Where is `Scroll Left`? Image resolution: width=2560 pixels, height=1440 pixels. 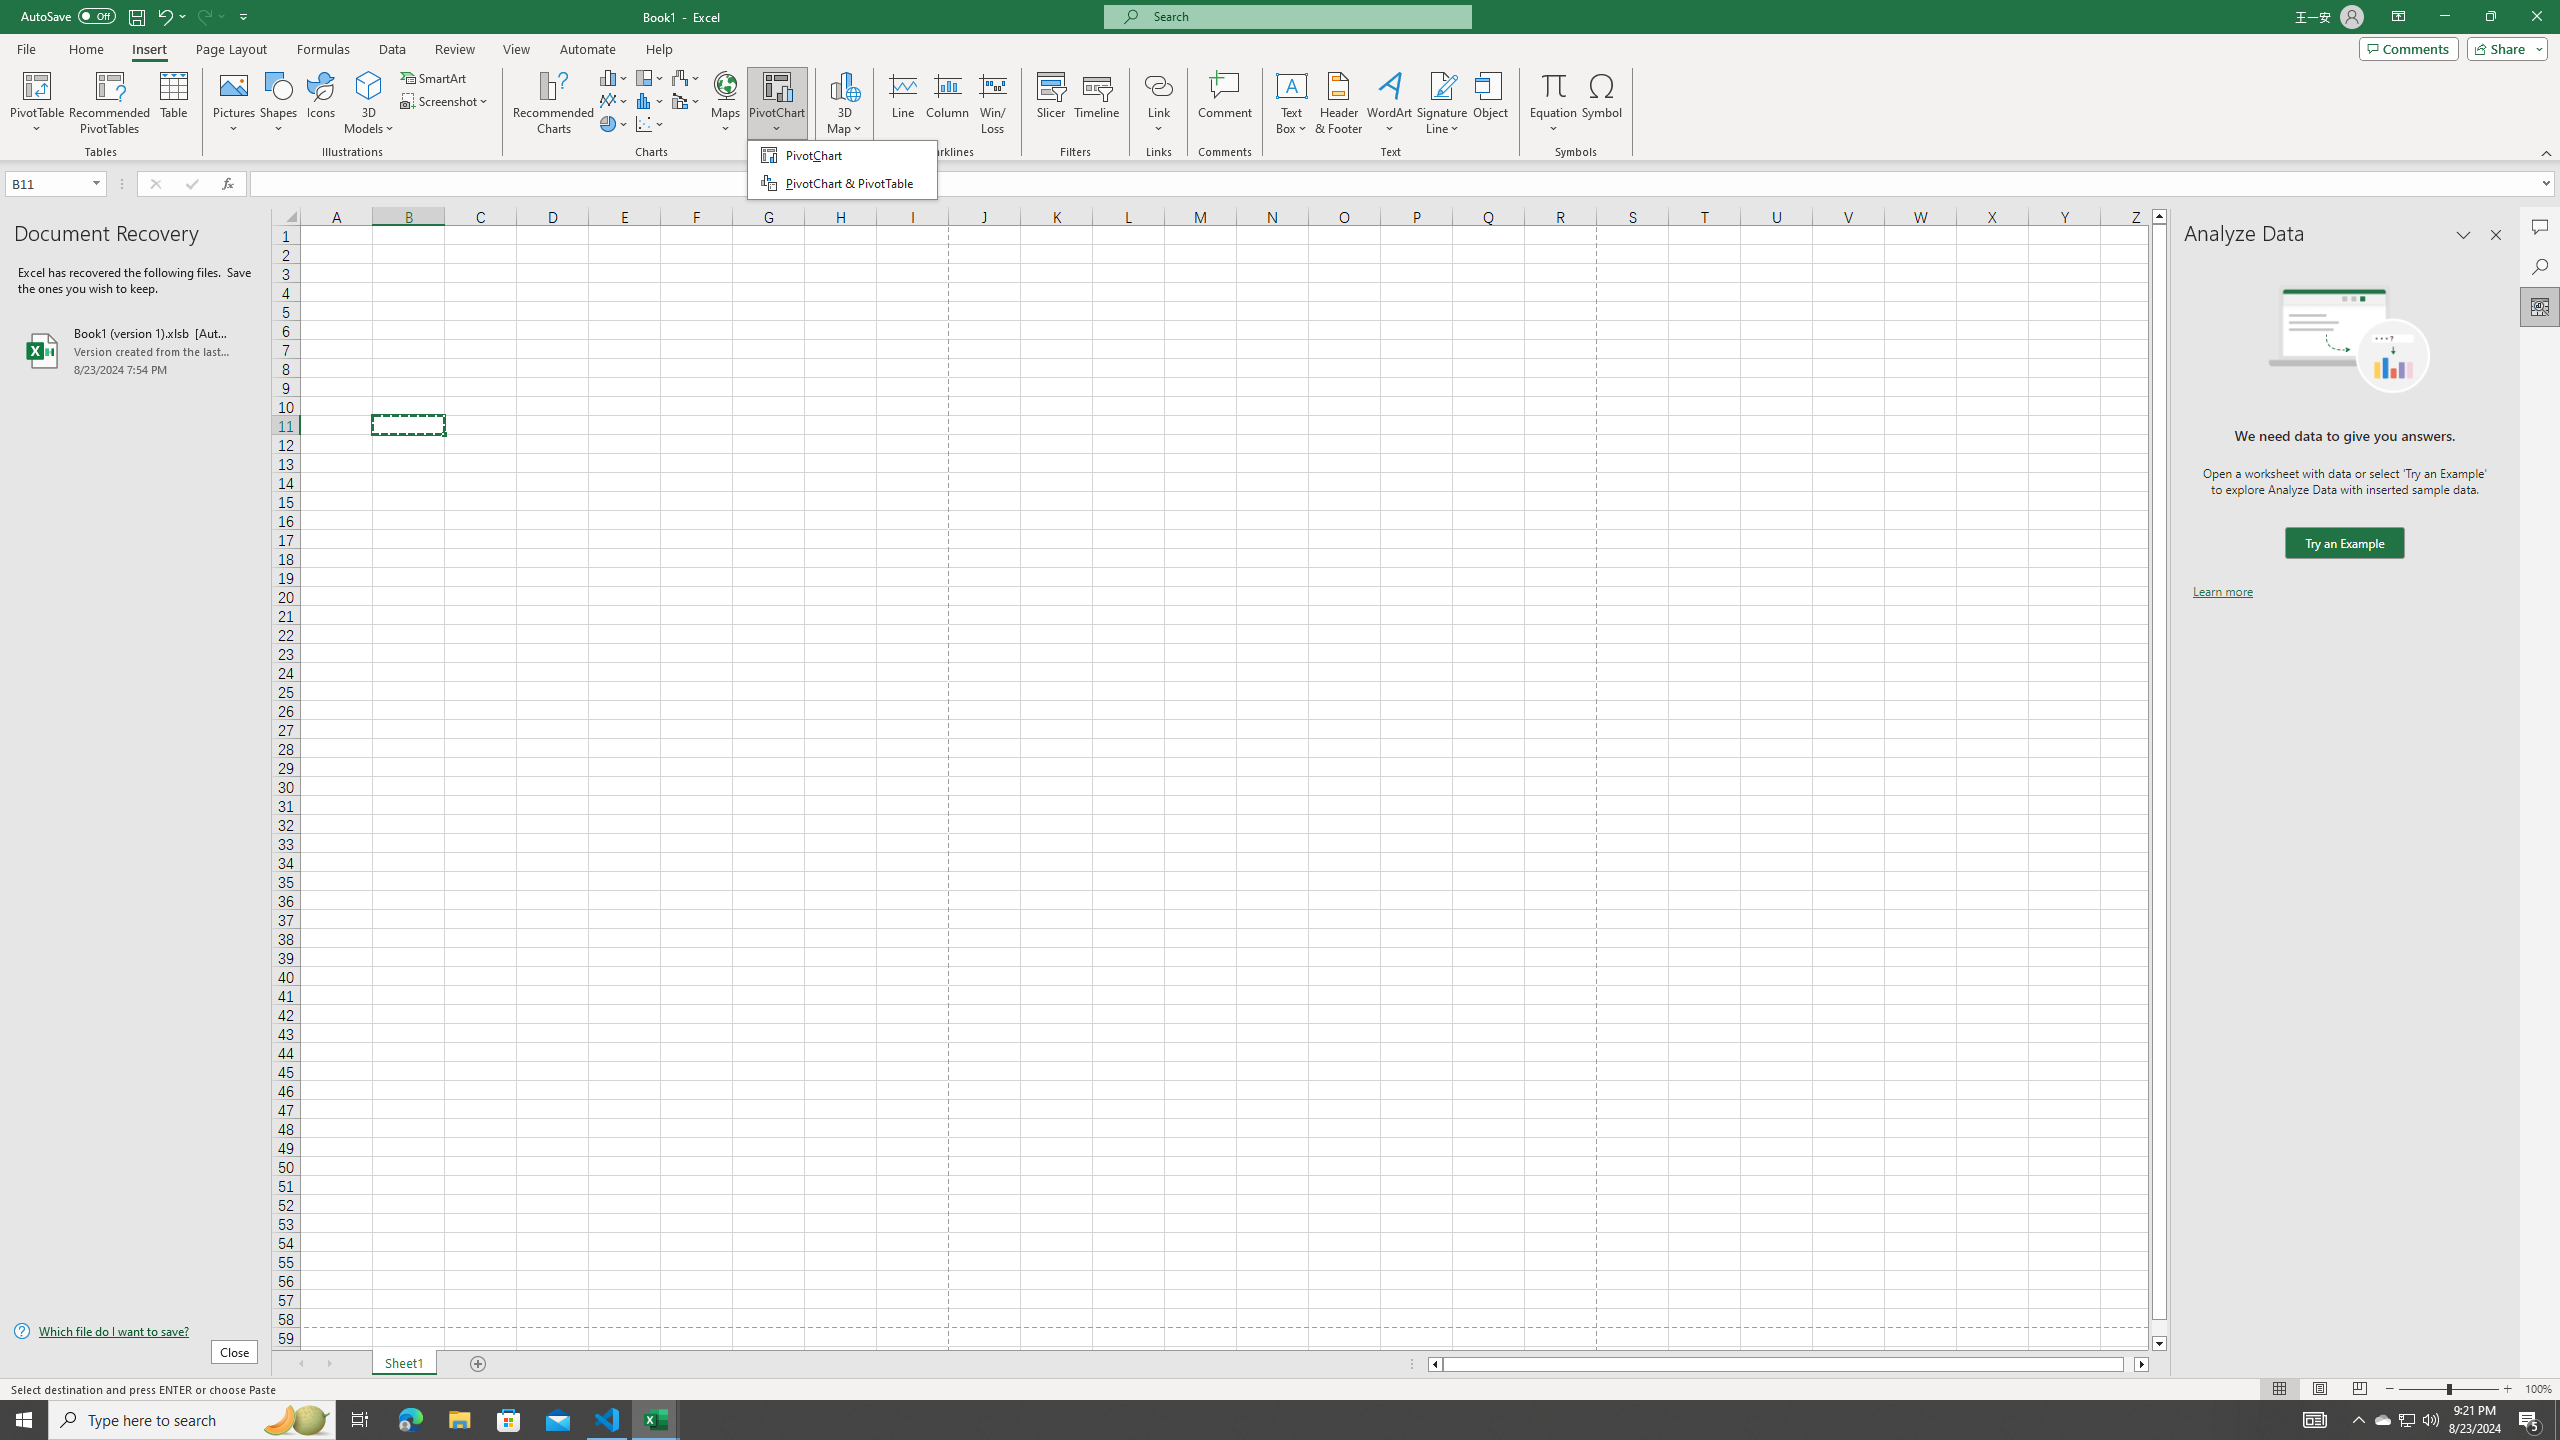
Scroll Left is located at coordinates (300, 1364).